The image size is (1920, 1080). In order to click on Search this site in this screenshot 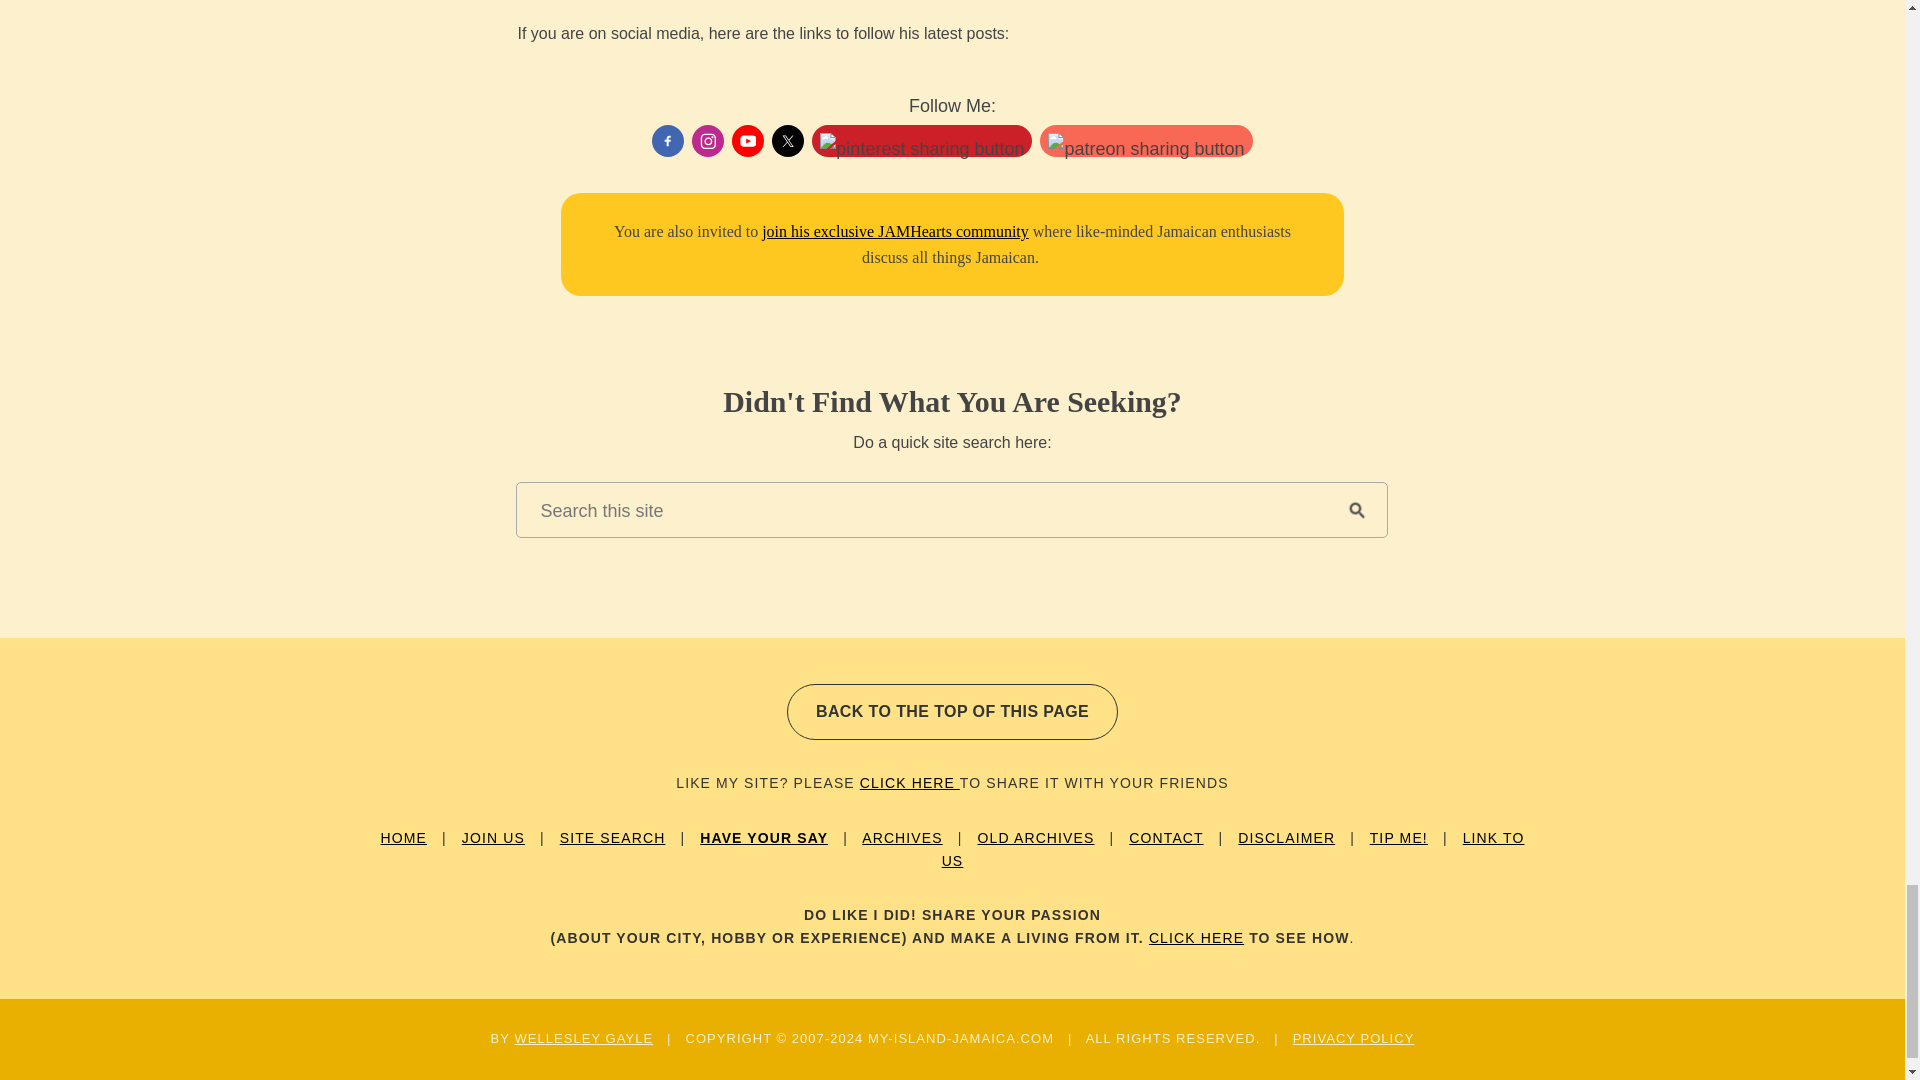, I will do `click(921, 509)`.